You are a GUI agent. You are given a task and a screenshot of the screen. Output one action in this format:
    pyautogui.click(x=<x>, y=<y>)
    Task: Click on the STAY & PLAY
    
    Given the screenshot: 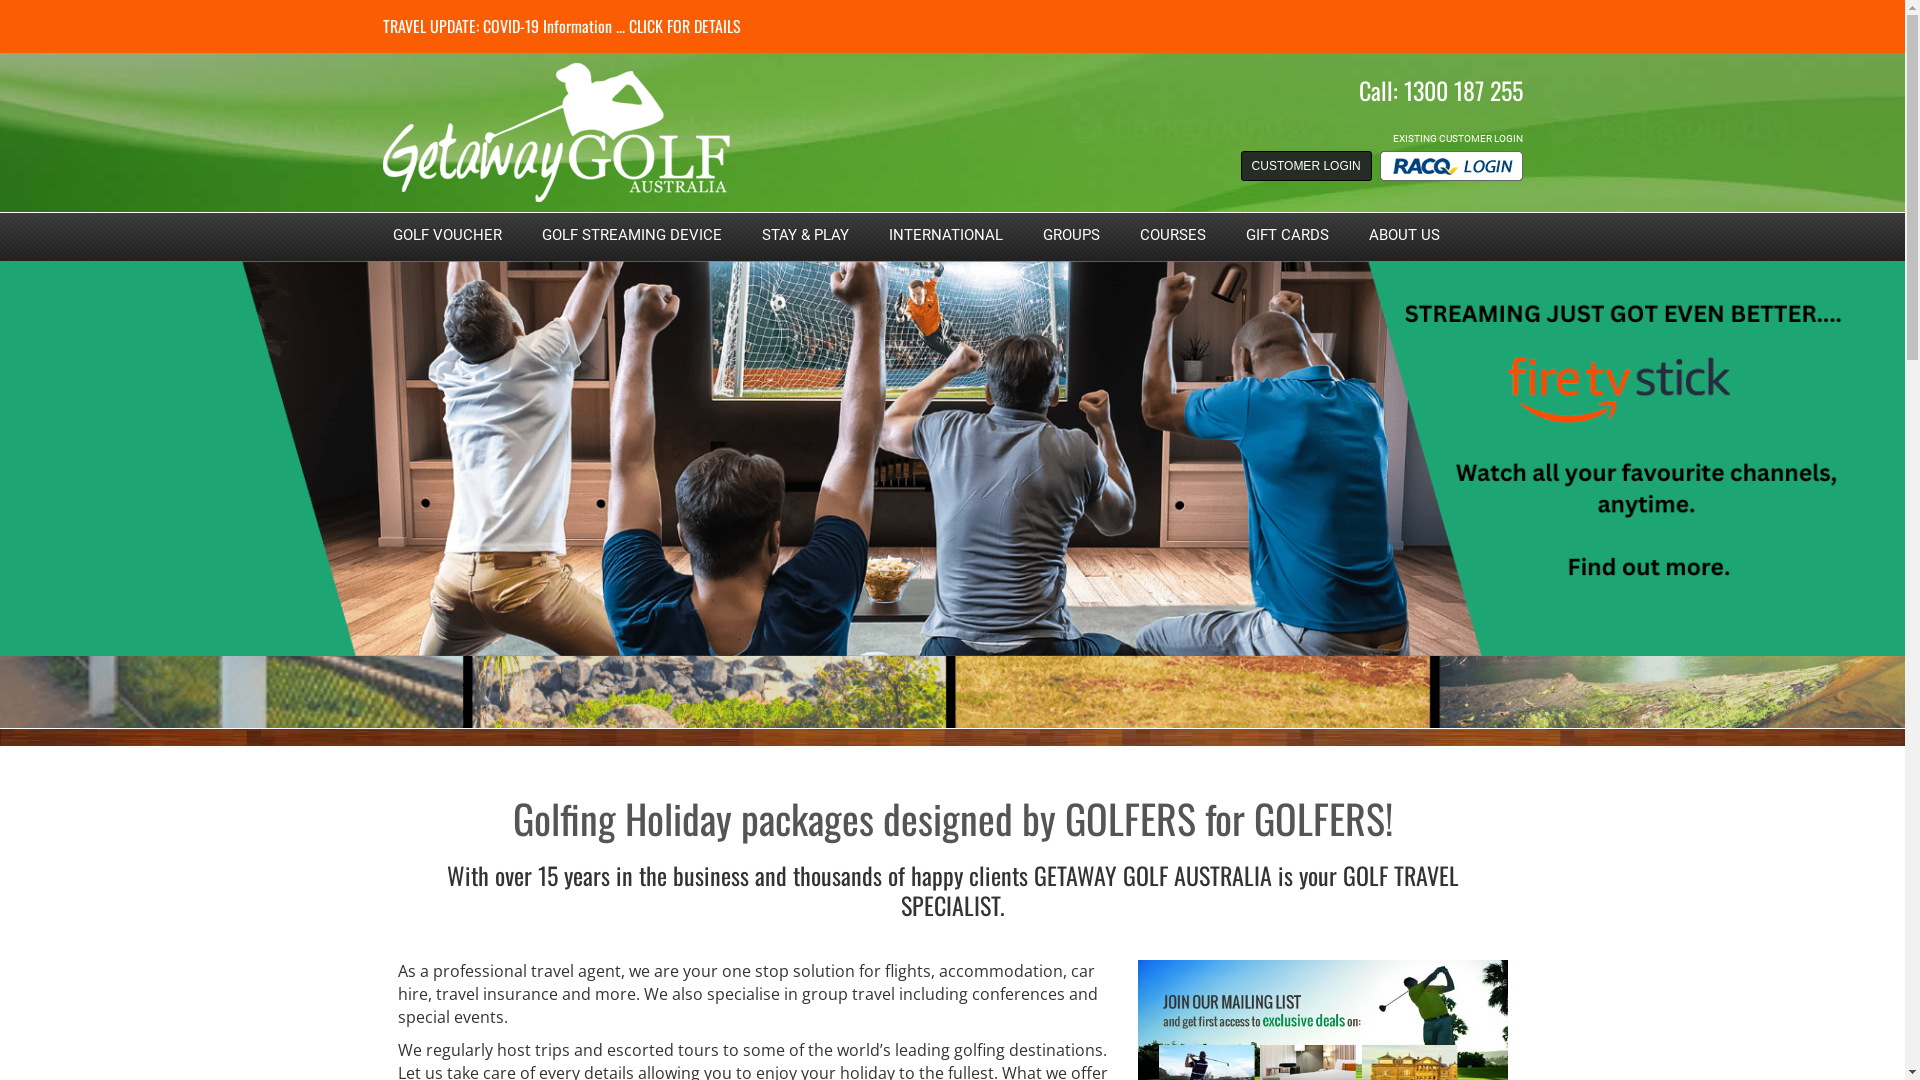 What is the action you would take?
    pyautogui.click(x=806, y=235)
    